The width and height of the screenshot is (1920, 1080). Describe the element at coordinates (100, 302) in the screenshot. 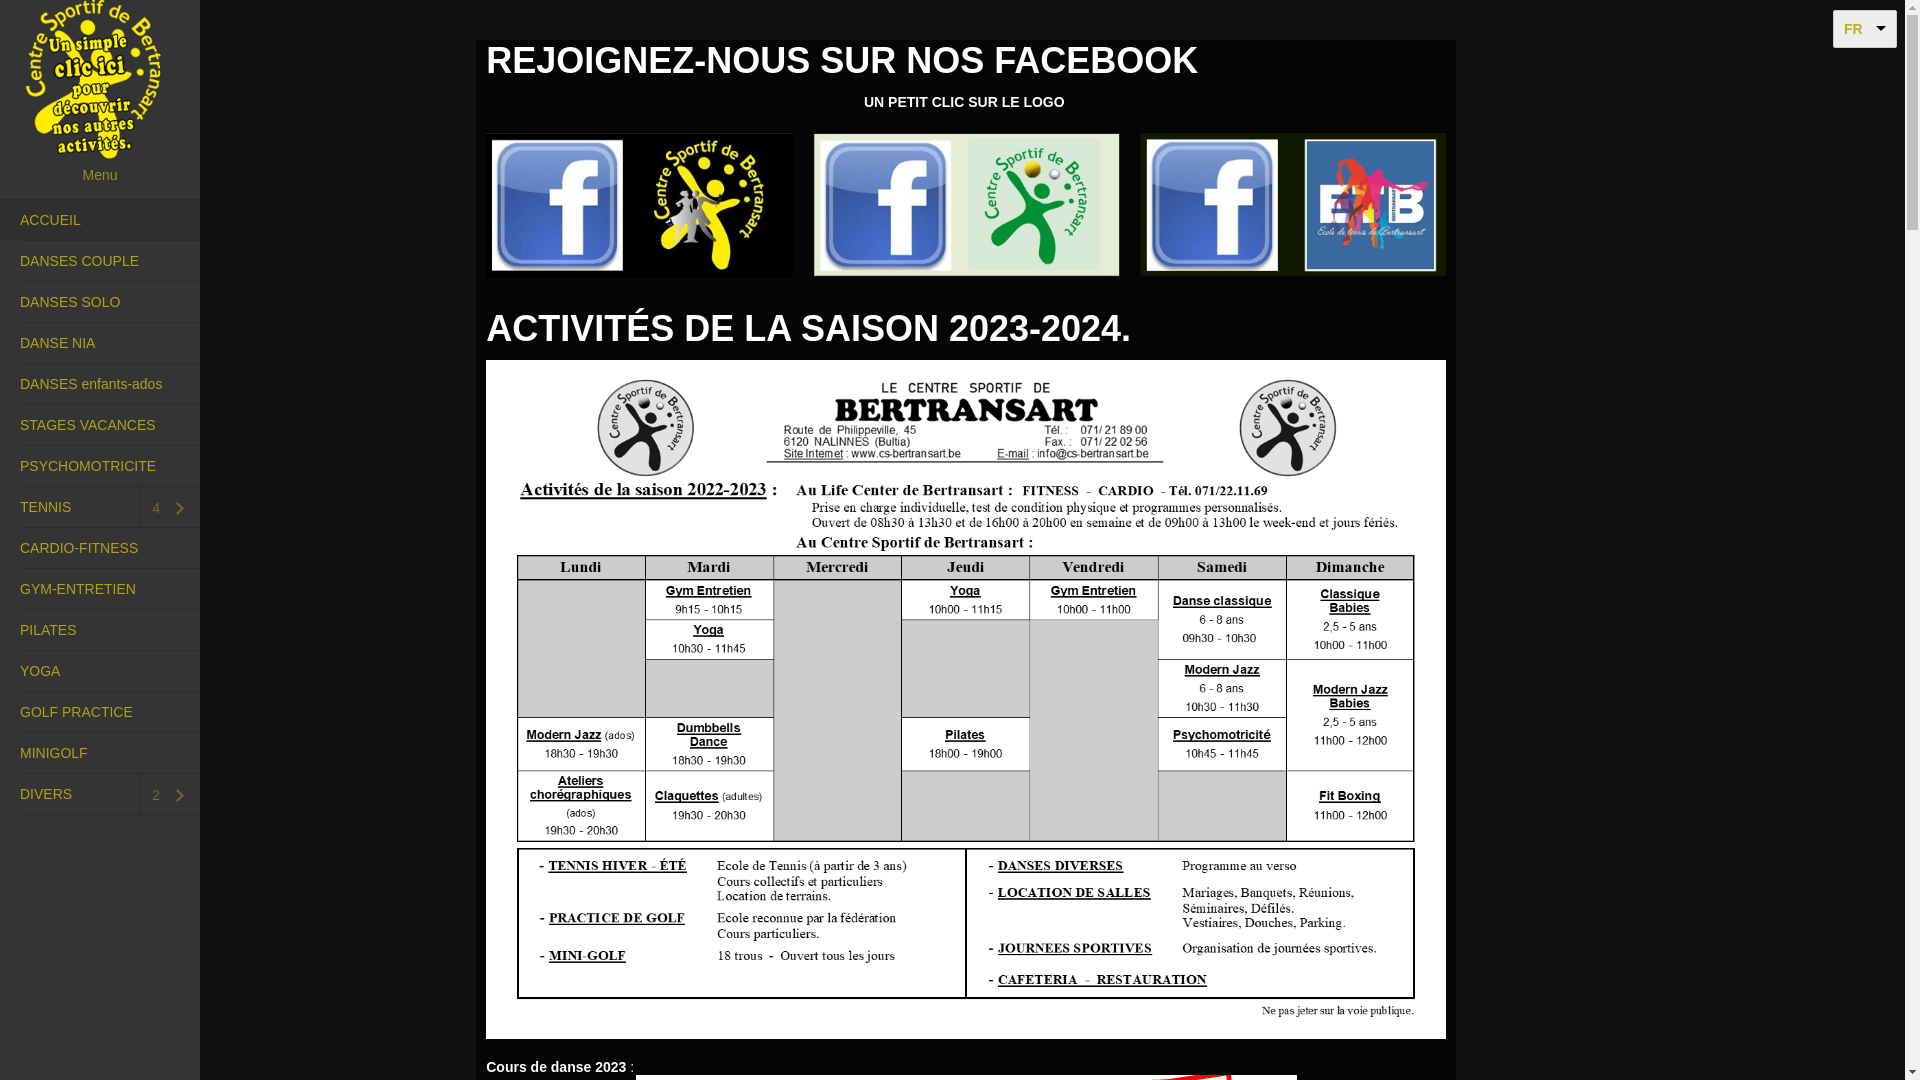

I see `DANSES SOLO` at that location.